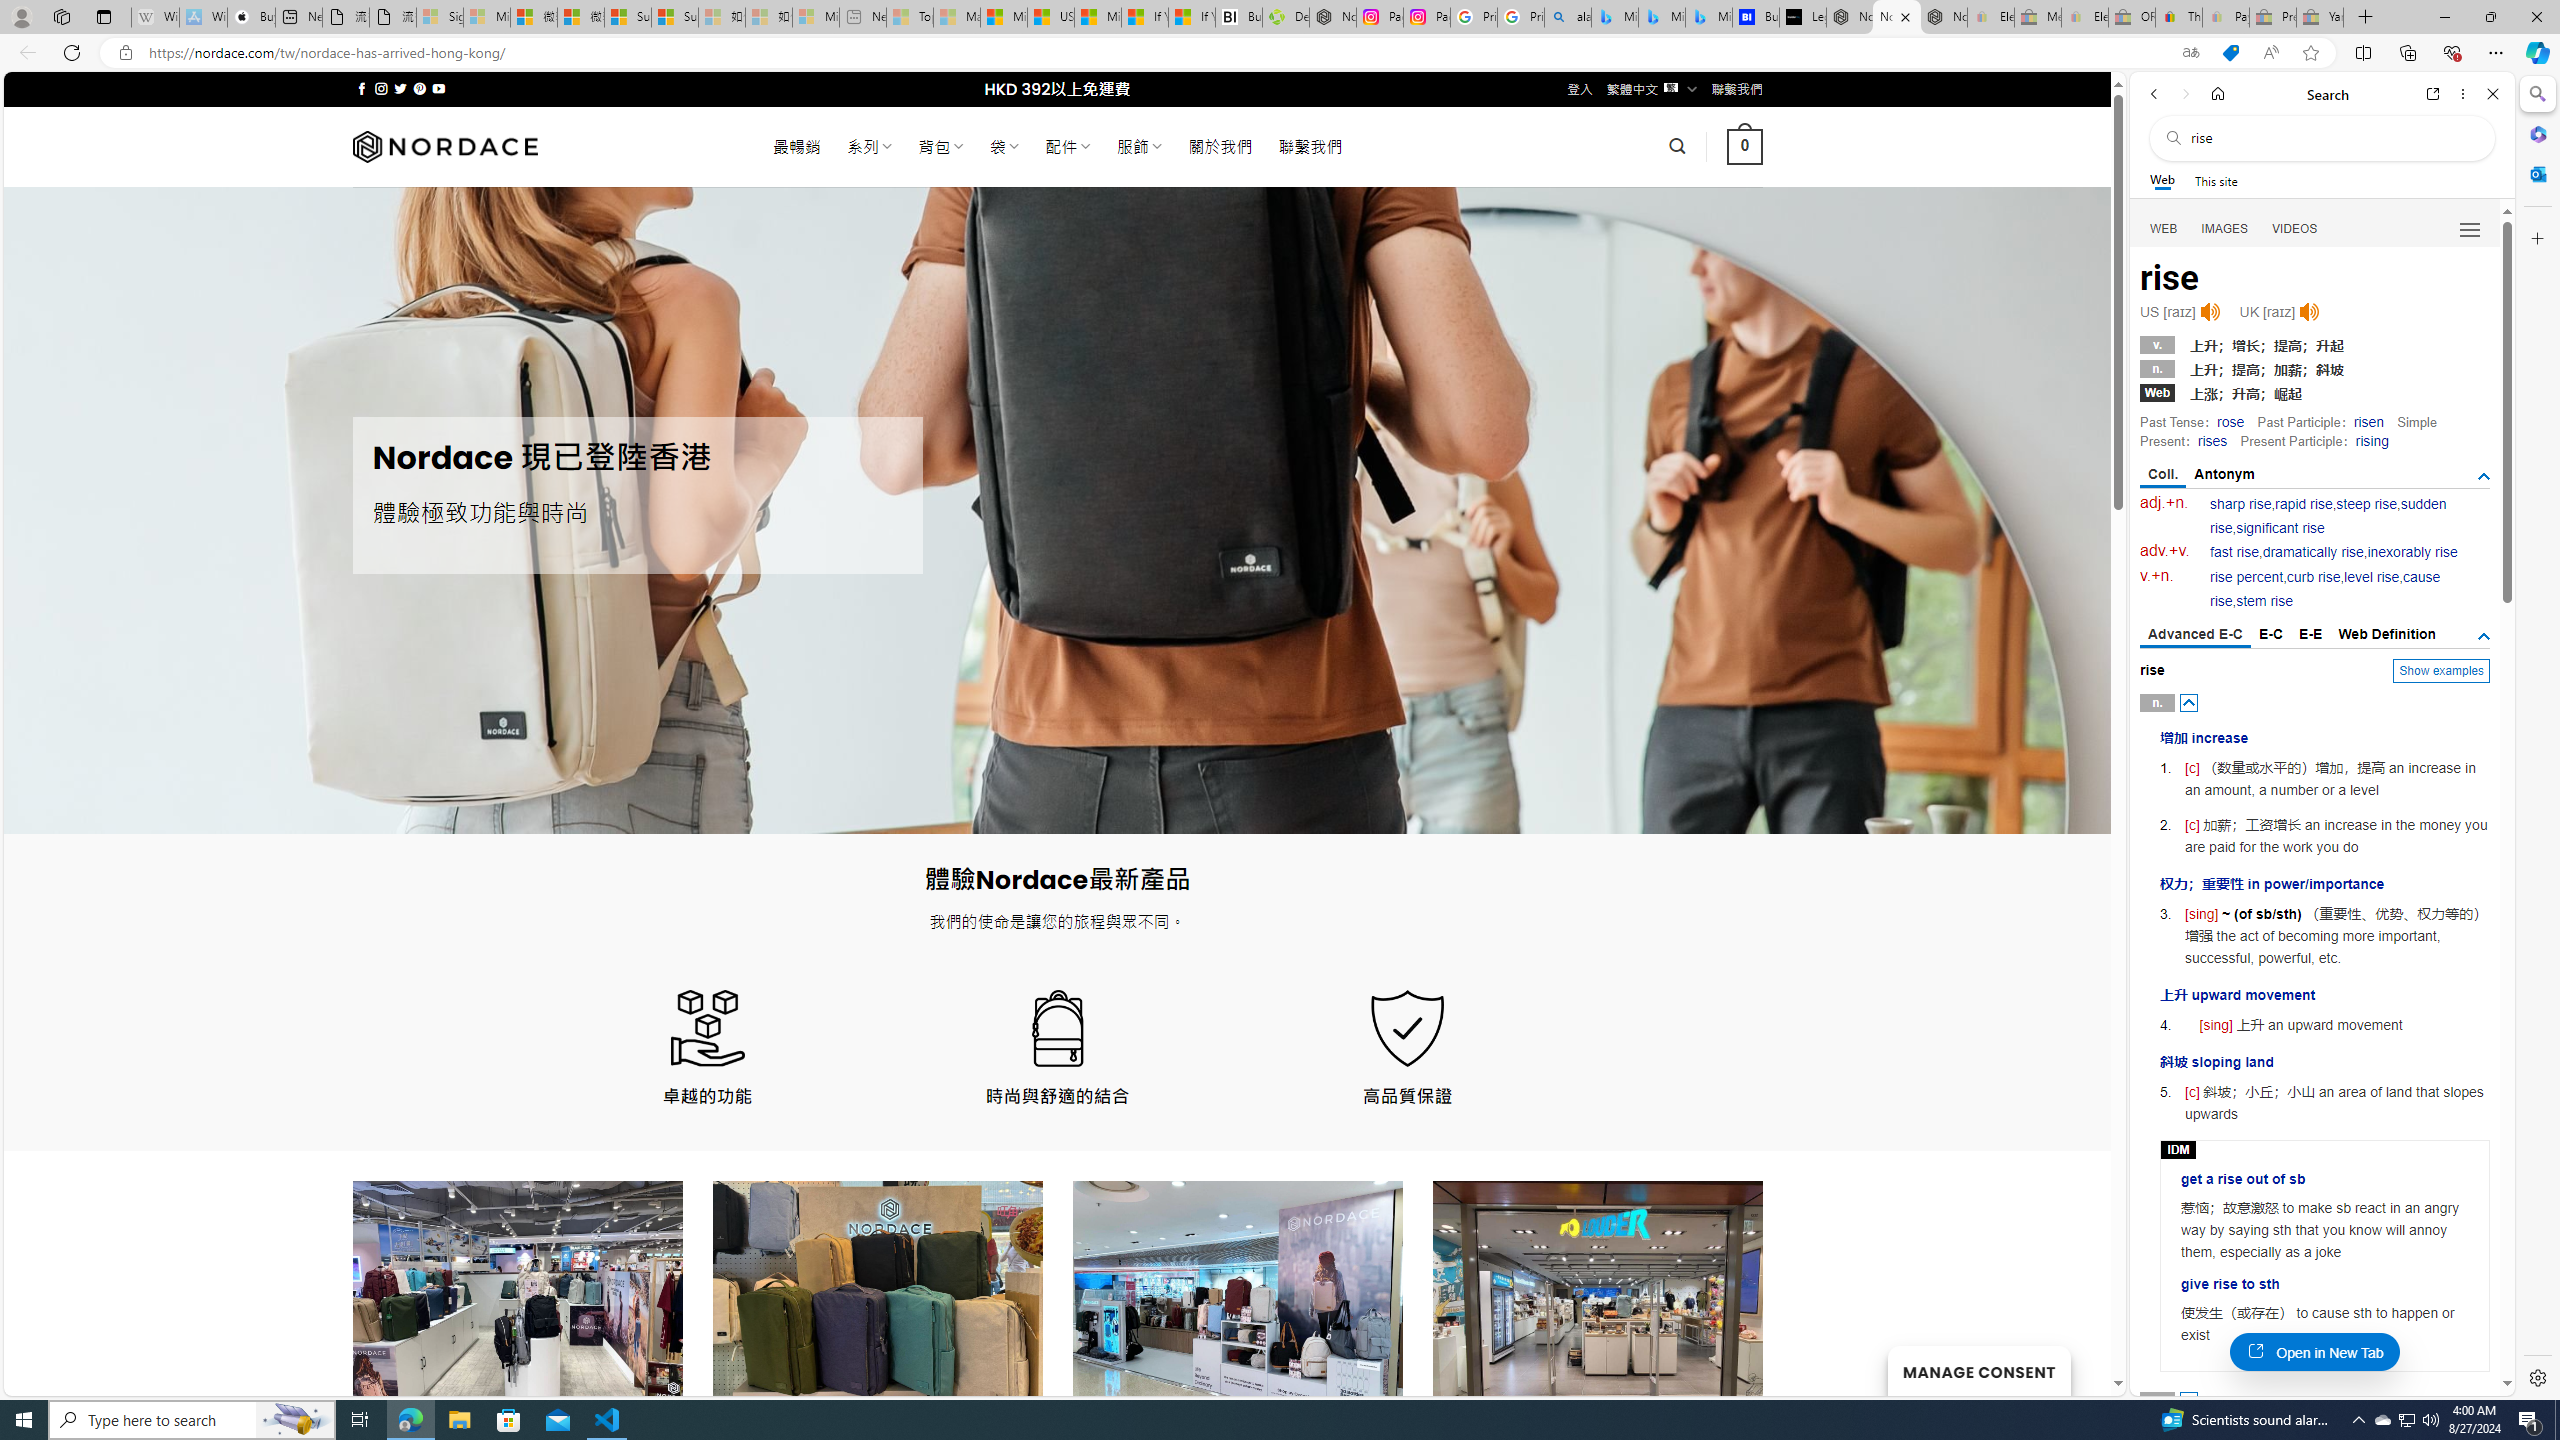 The width and height of the screenshot is (2560, 1440). What do you see at coordinates (2412, 552) in the screenshot?
I see `inexorably rise` at bounding box center [2412, 552].